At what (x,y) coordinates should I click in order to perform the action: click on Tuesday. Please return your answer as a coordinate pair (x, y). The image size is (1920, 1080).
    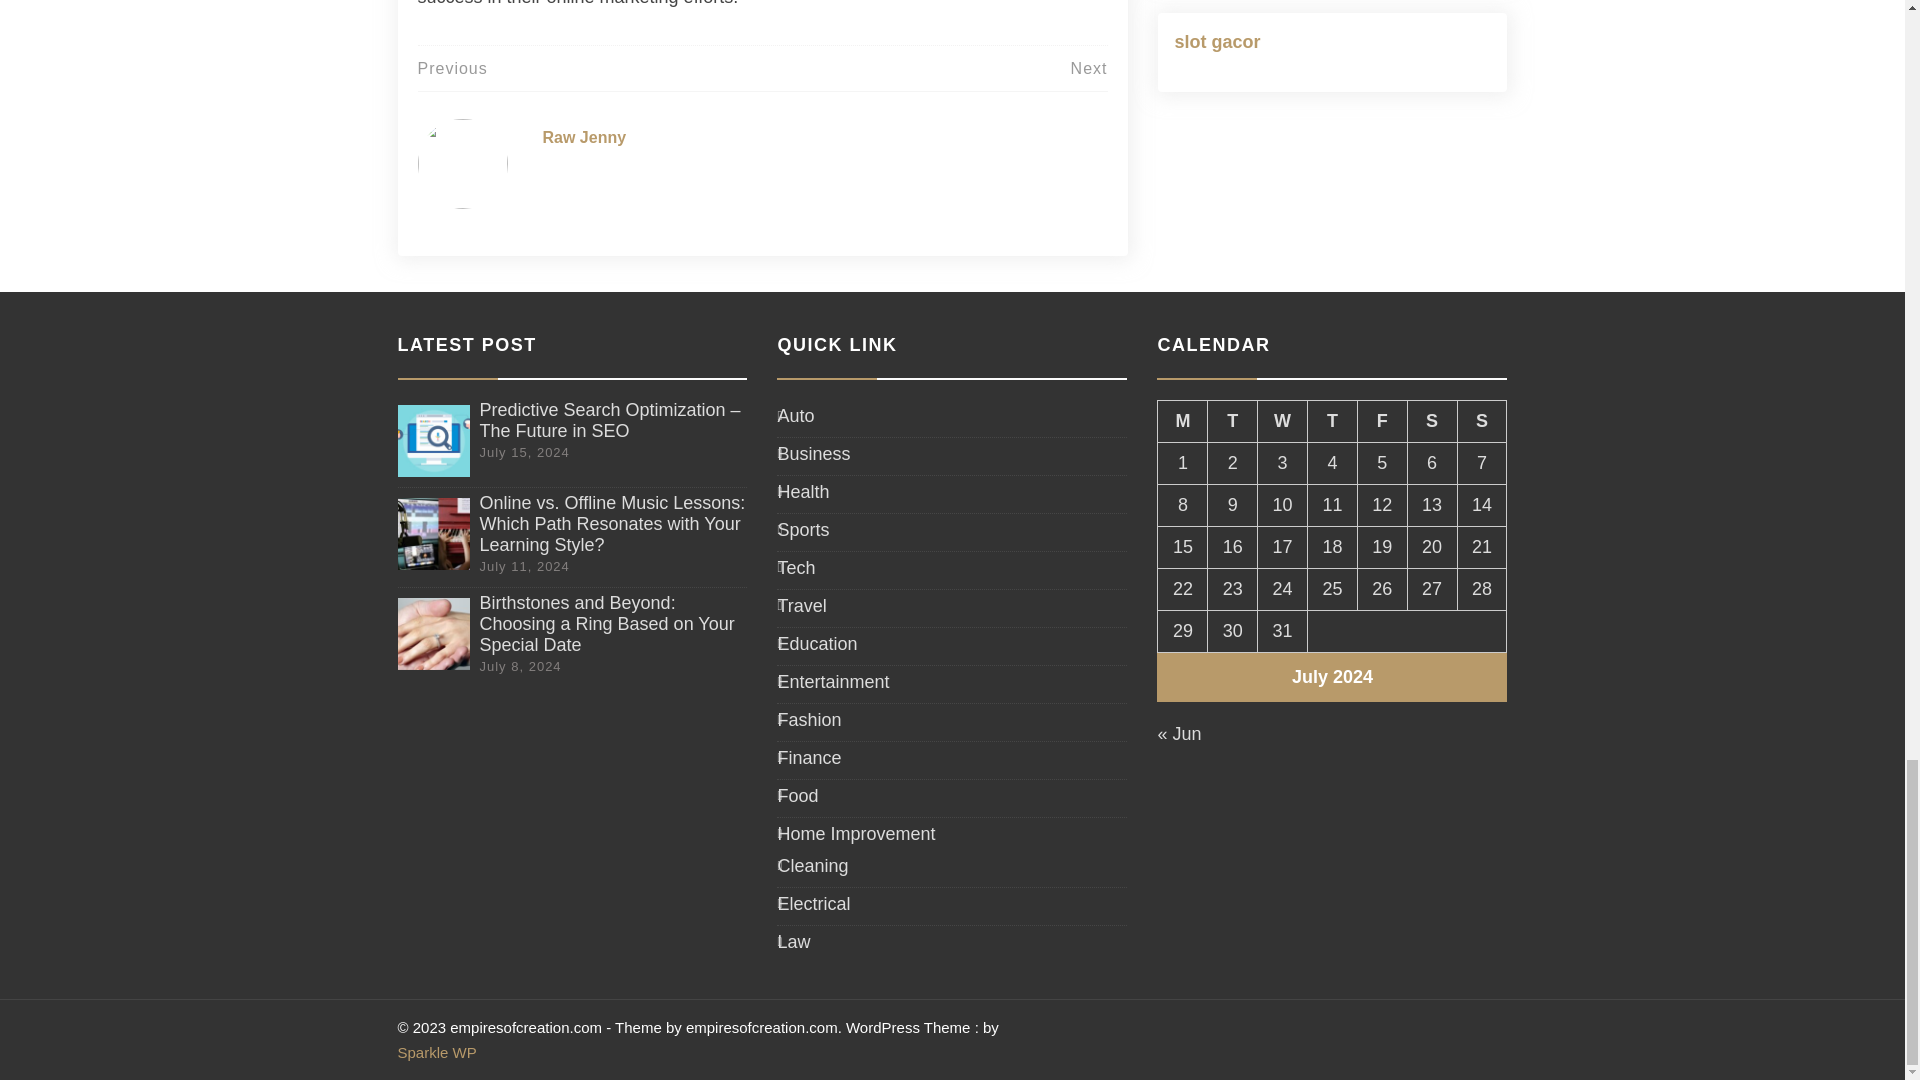
    Looking at the image, I should click on (1232, 420).